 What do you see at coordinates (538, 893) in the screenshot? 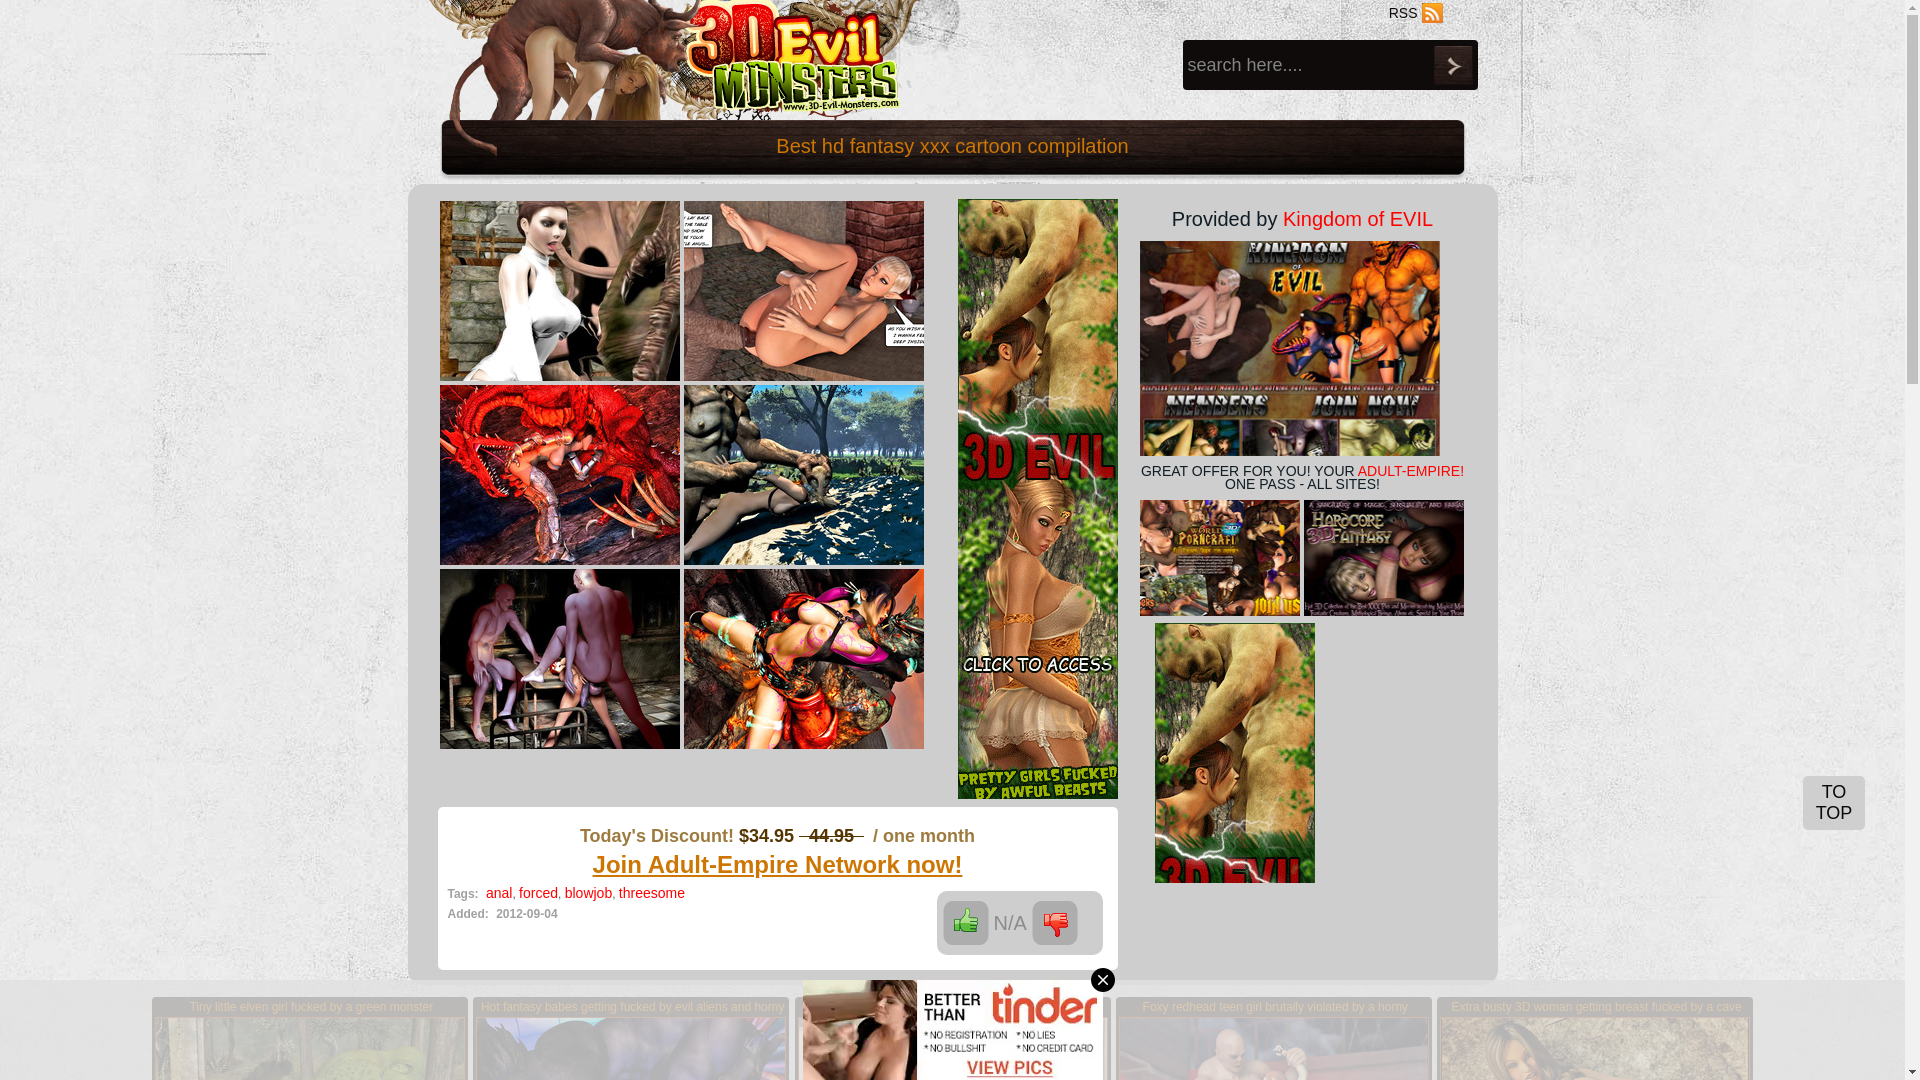
I see `forced` at bounding box center [538, 893].